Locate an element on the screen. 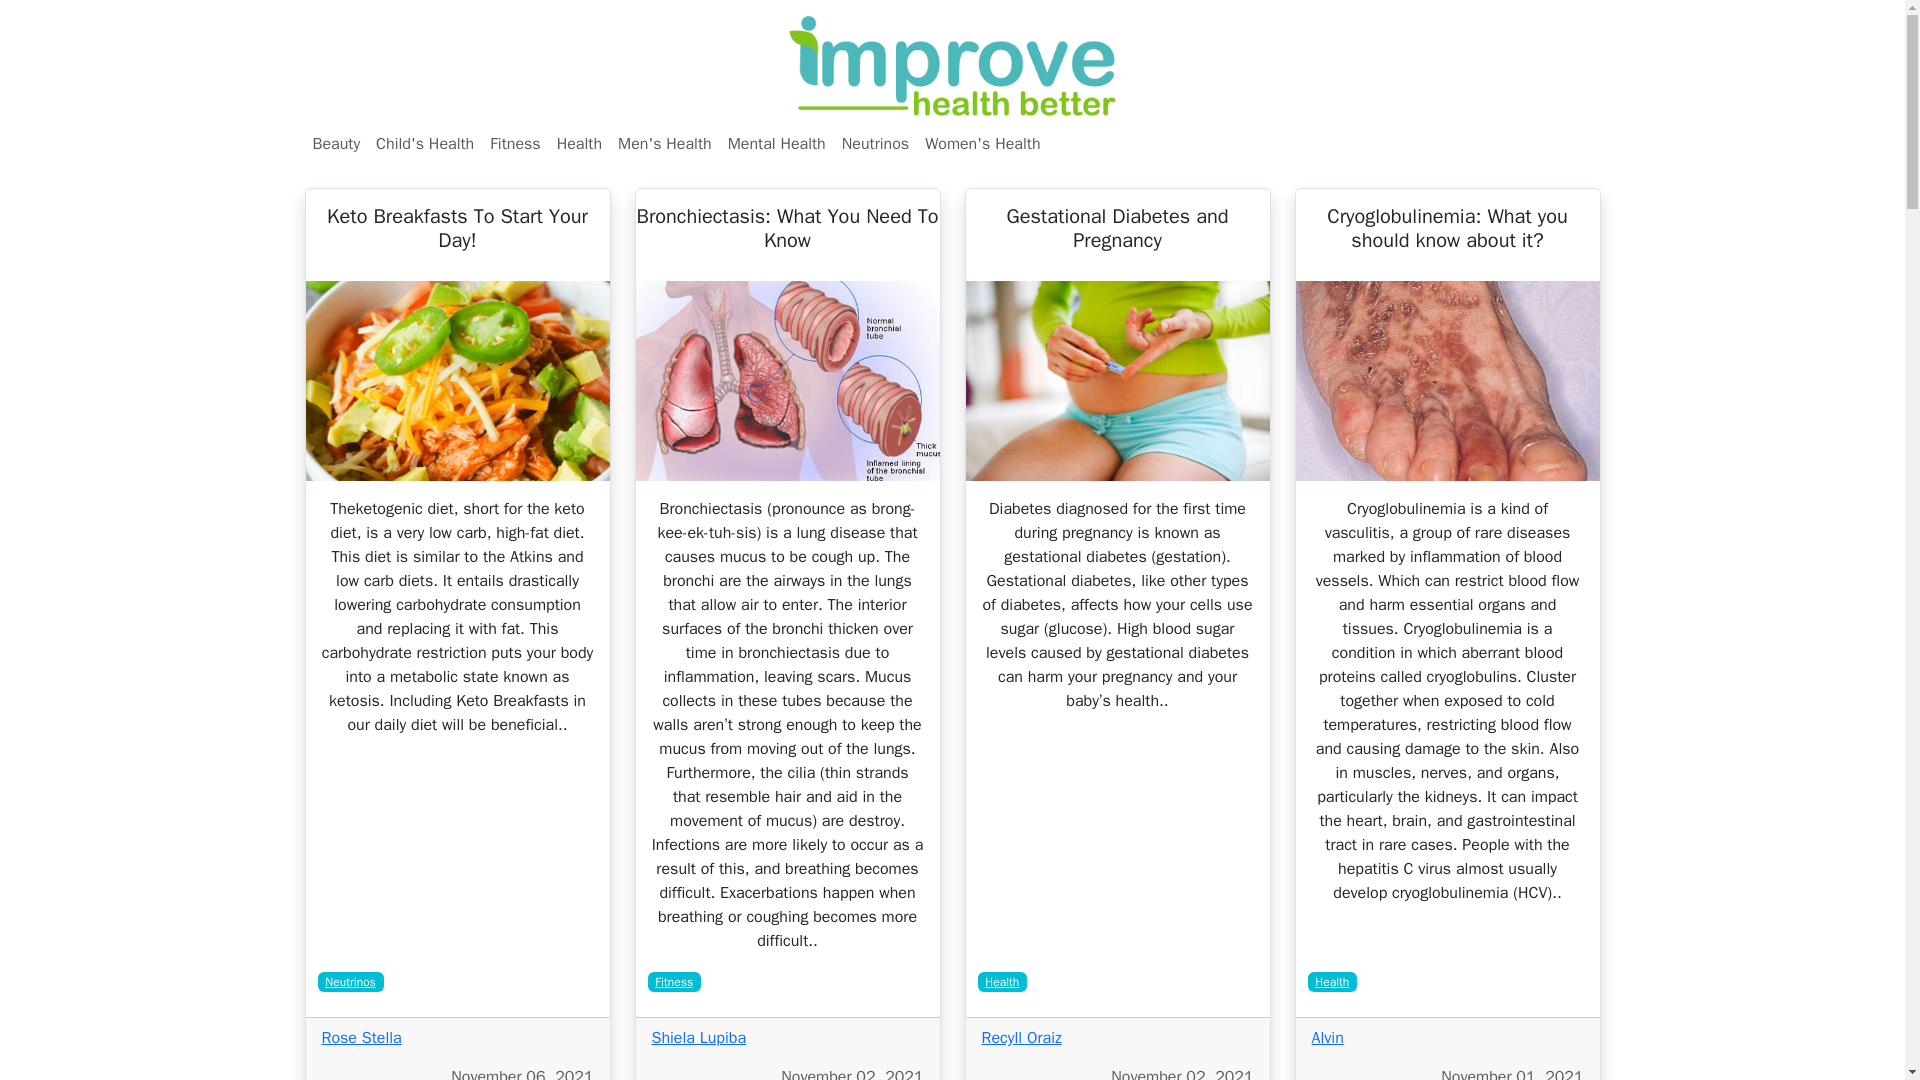  Neutrinos is located at coordinates (875, 144).